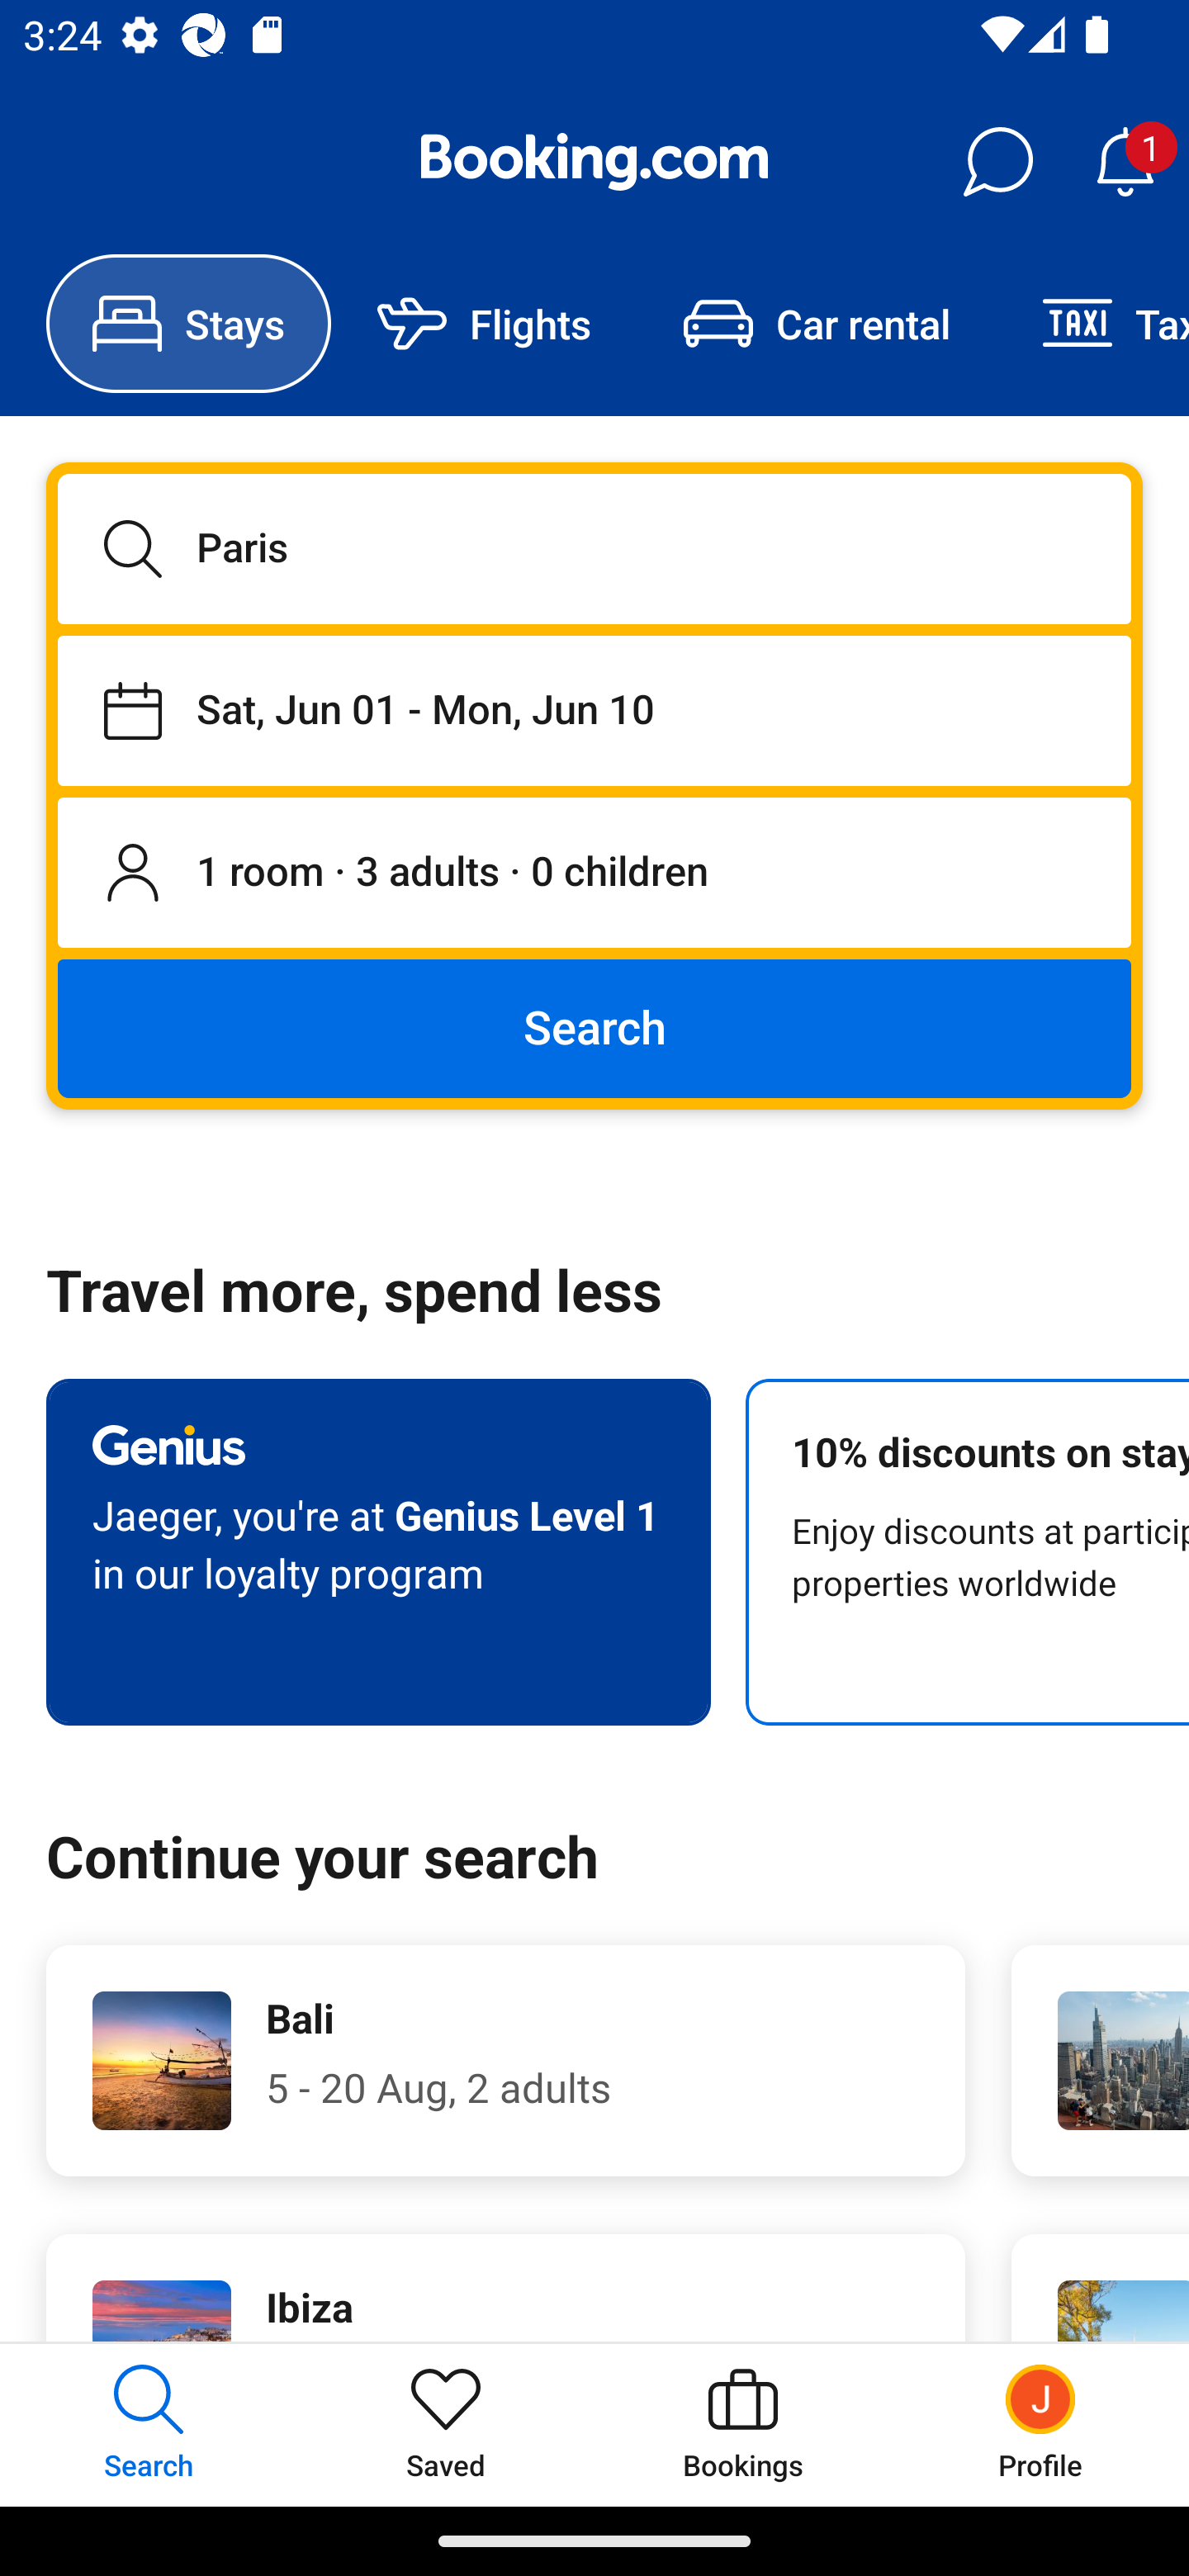  What do you see at coordinates (594, 874) in the screenshot?
I see `1 room, 3 adults, 0 children` at bounding box center [594, 874].